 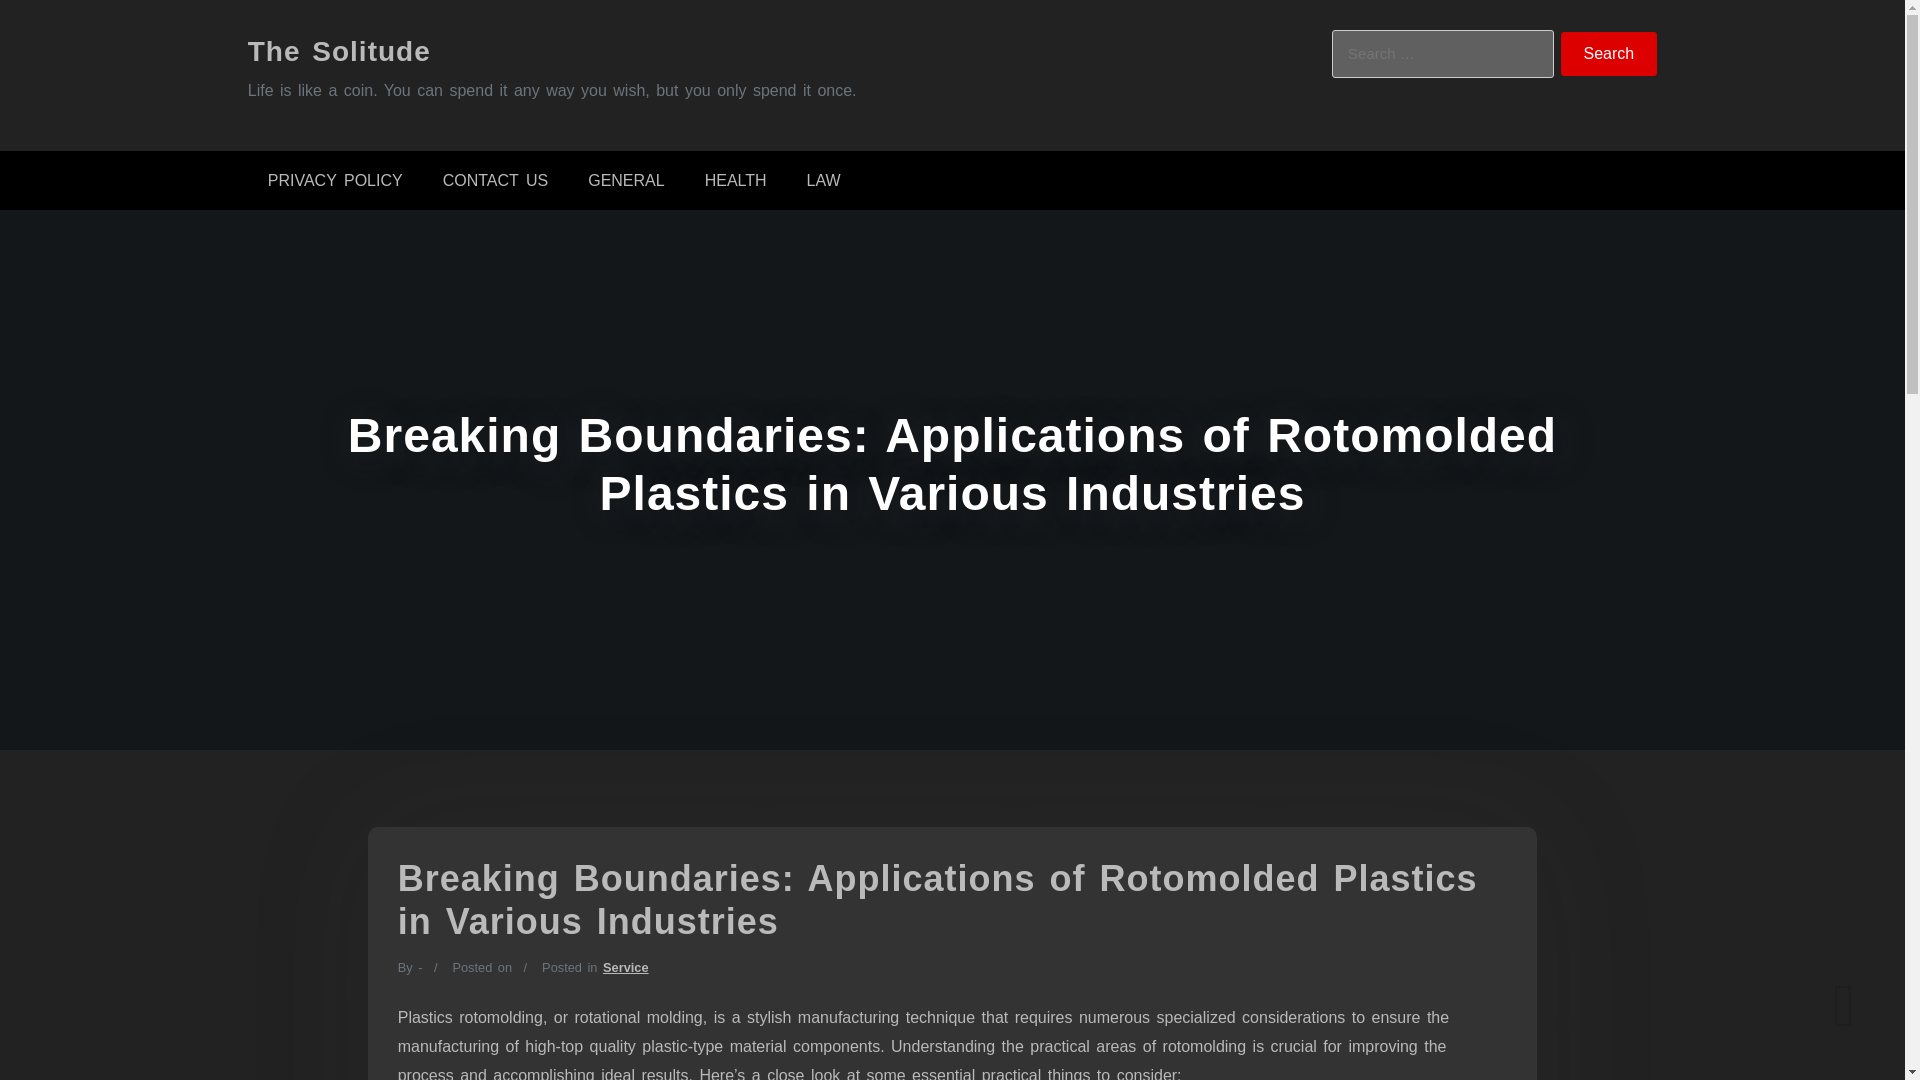 What do you see at coordinates (338, 50) in the screenshot?
I see `The Solitude` at bounding box center [338, 50].